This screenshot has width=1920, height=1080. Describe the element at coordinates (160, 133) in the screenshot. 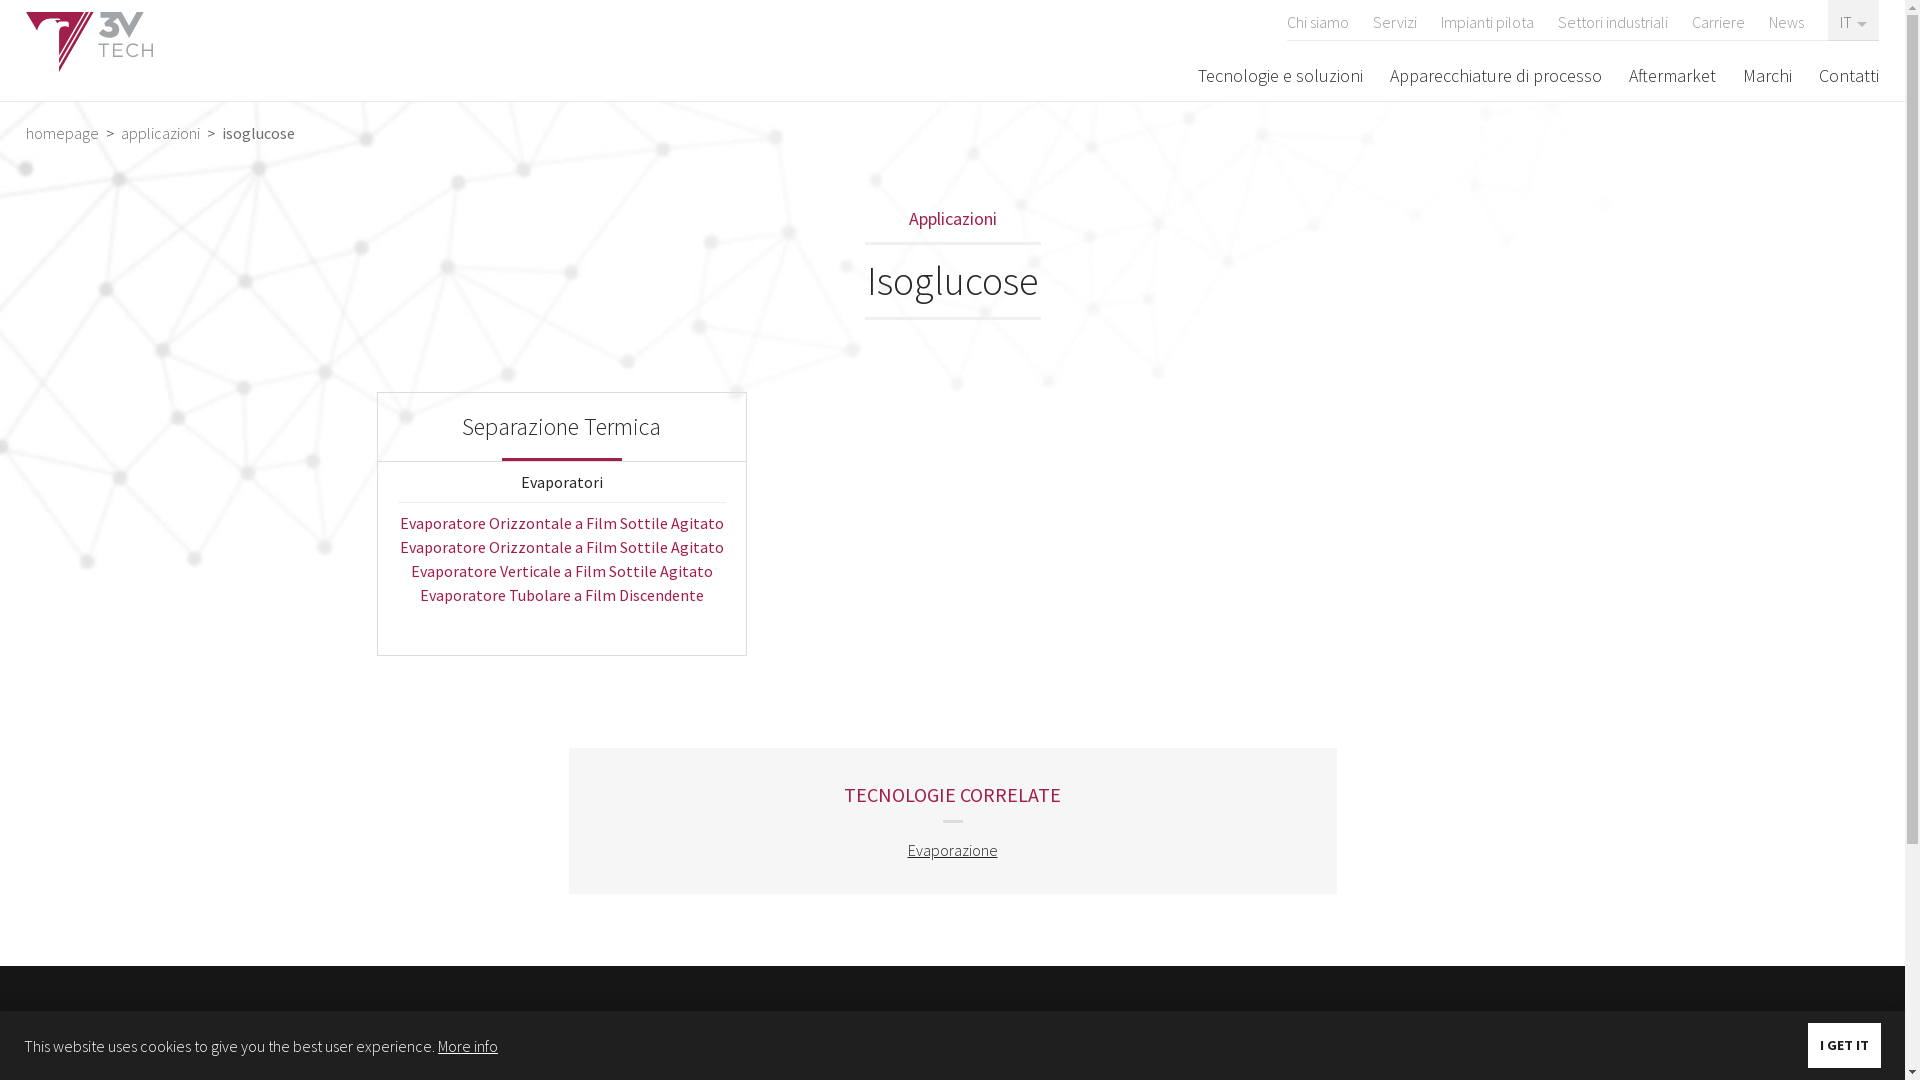

I see `applicazioni` at that location.